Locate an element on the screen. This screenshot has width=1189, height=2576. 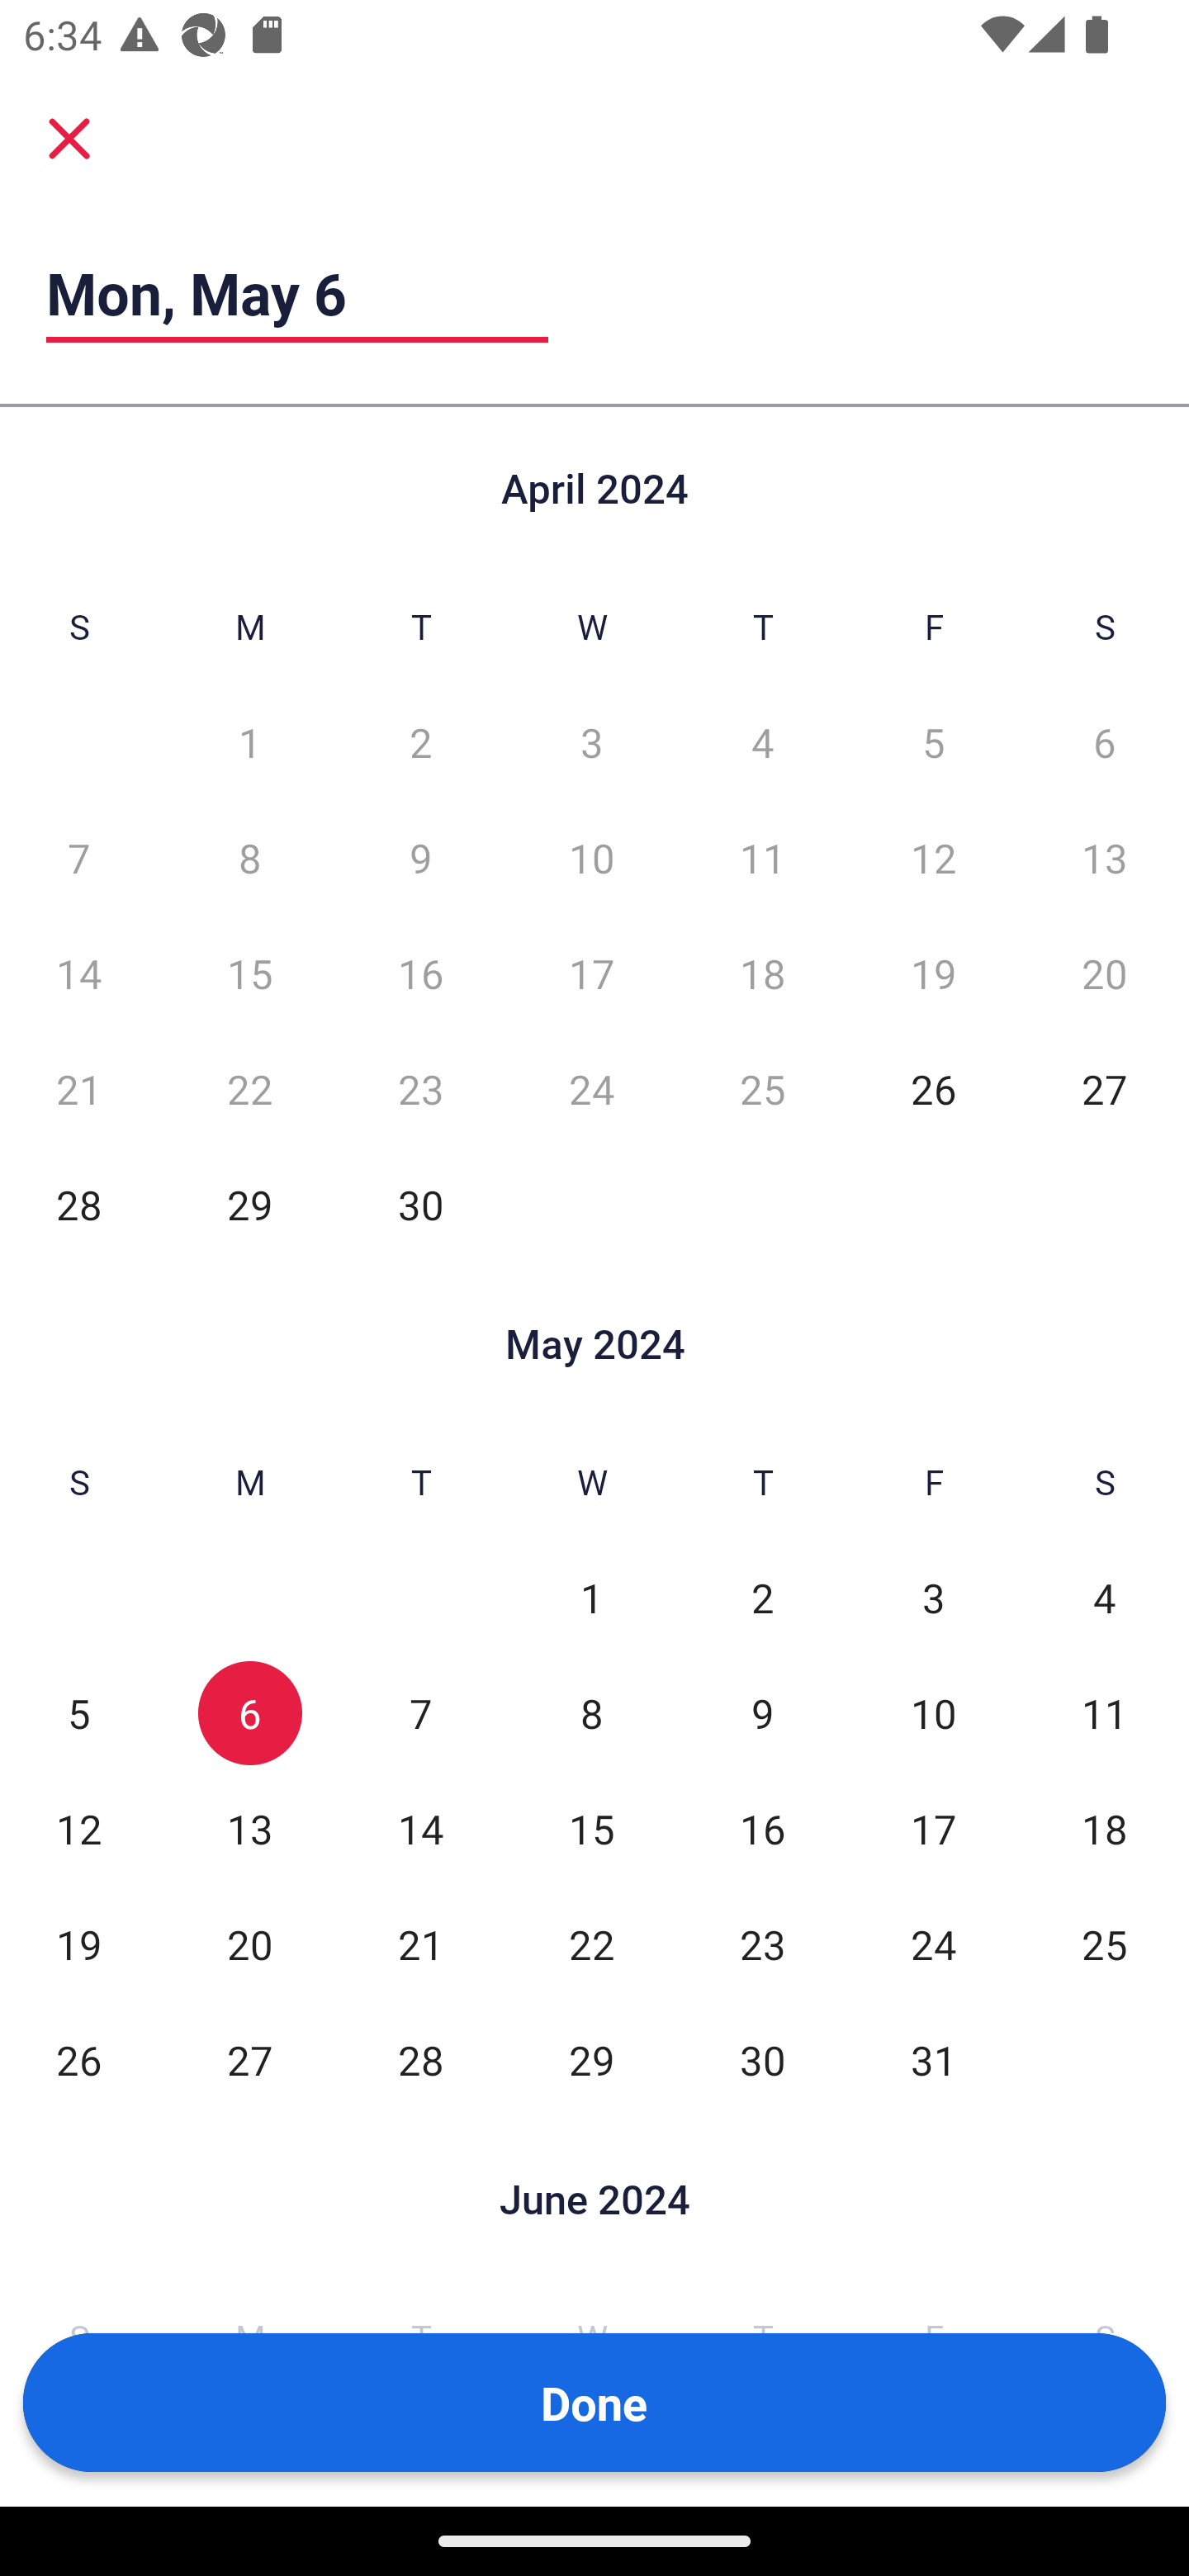
1 Mon, Apr 1, Not Selected is located at coordinates (249, 743).